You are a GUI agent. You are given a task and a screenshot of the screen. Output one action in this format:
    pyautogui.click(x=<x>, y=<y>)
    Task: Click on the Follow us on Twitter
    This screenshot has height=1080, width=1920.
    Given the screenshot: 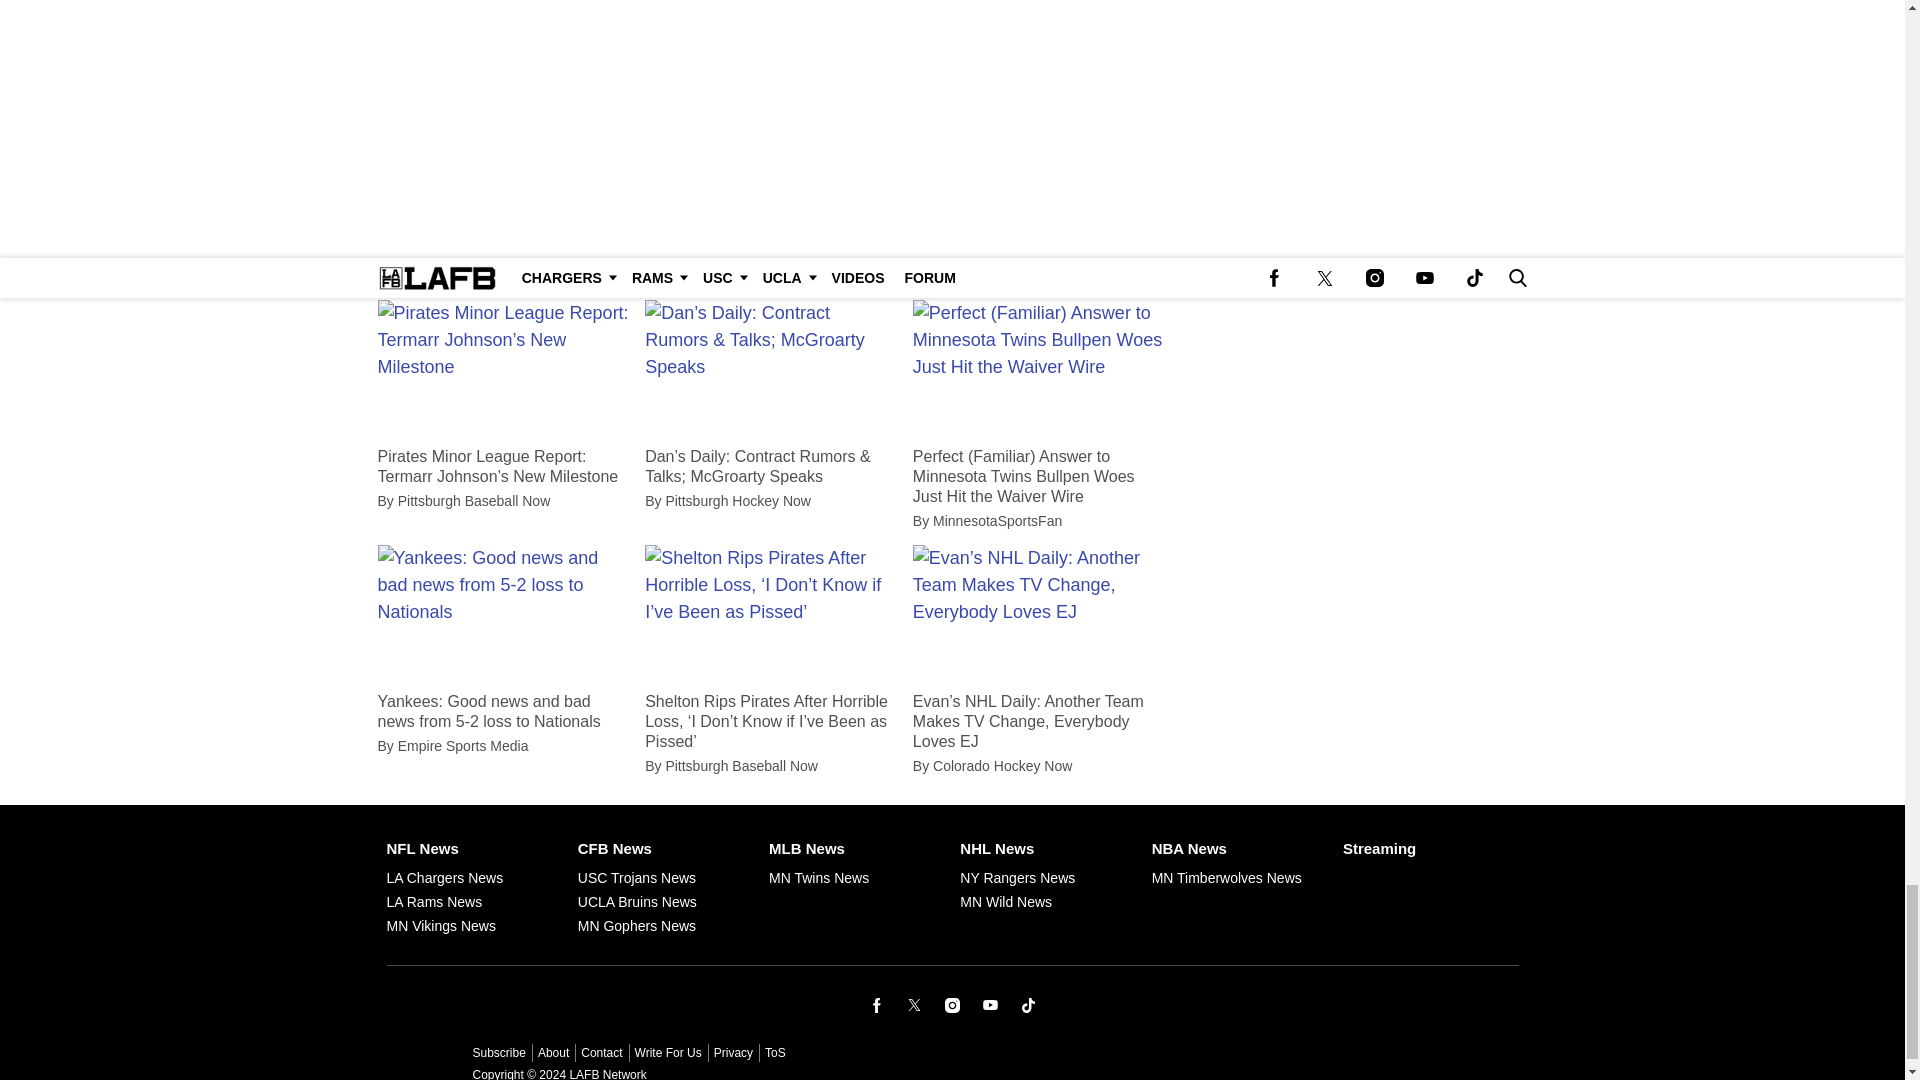 What is the action you would take?
    pyautogui.click(x=914, y=1004)
    